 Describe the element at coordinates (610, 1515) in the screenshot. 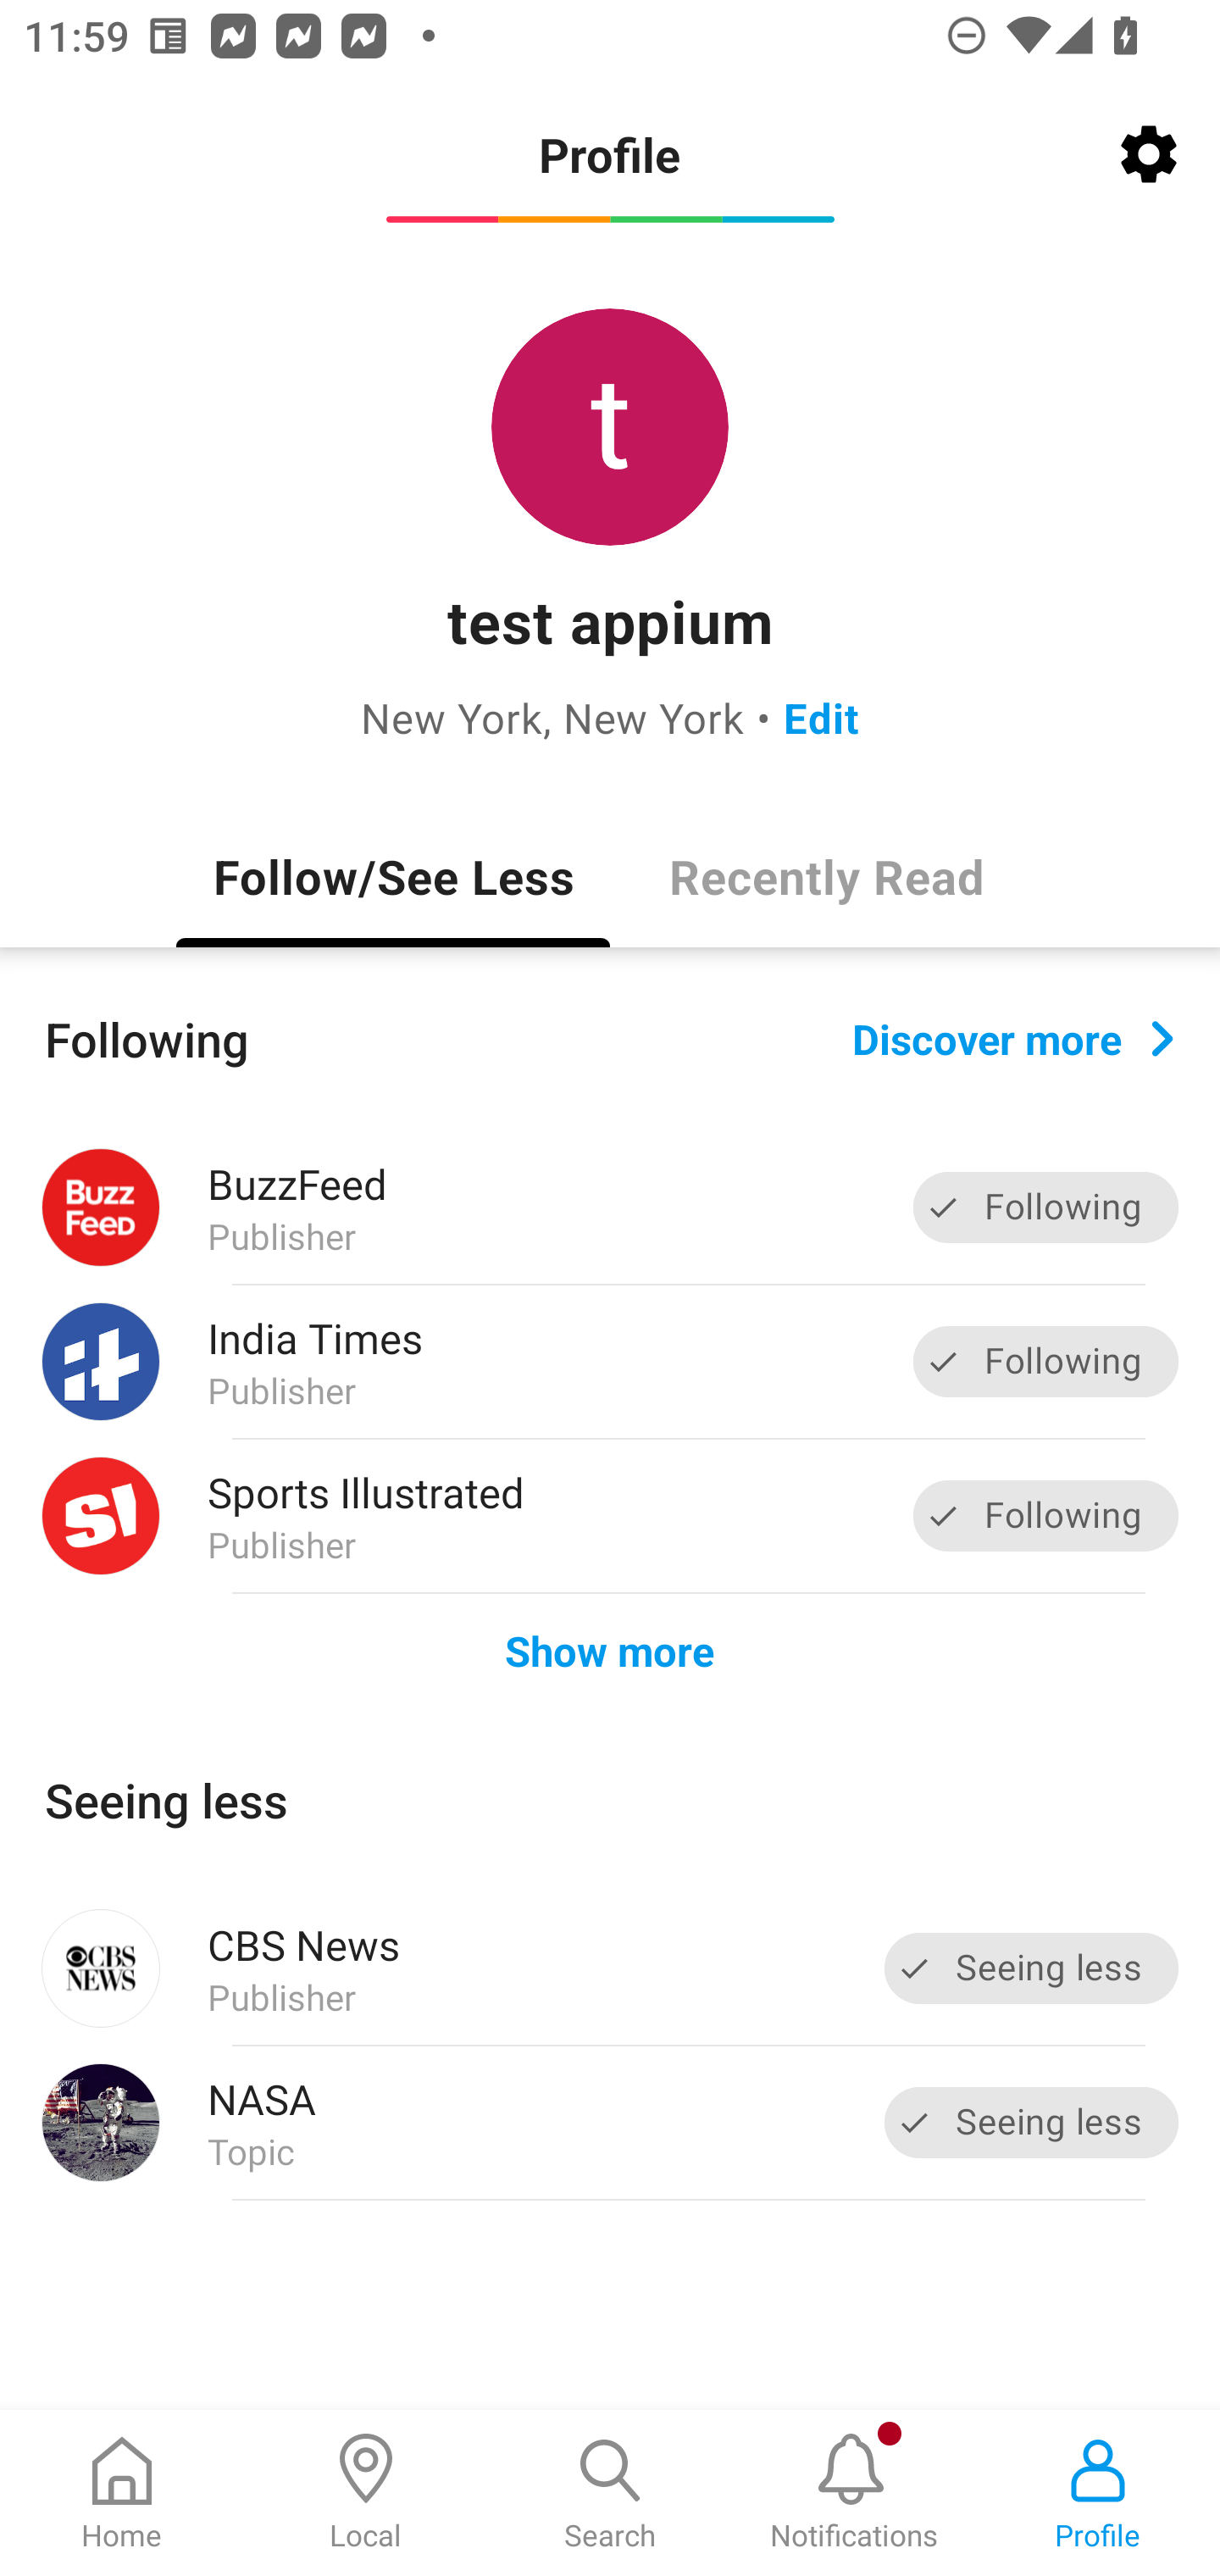

I see `Sports Illustrated Publisher Following` at that location.